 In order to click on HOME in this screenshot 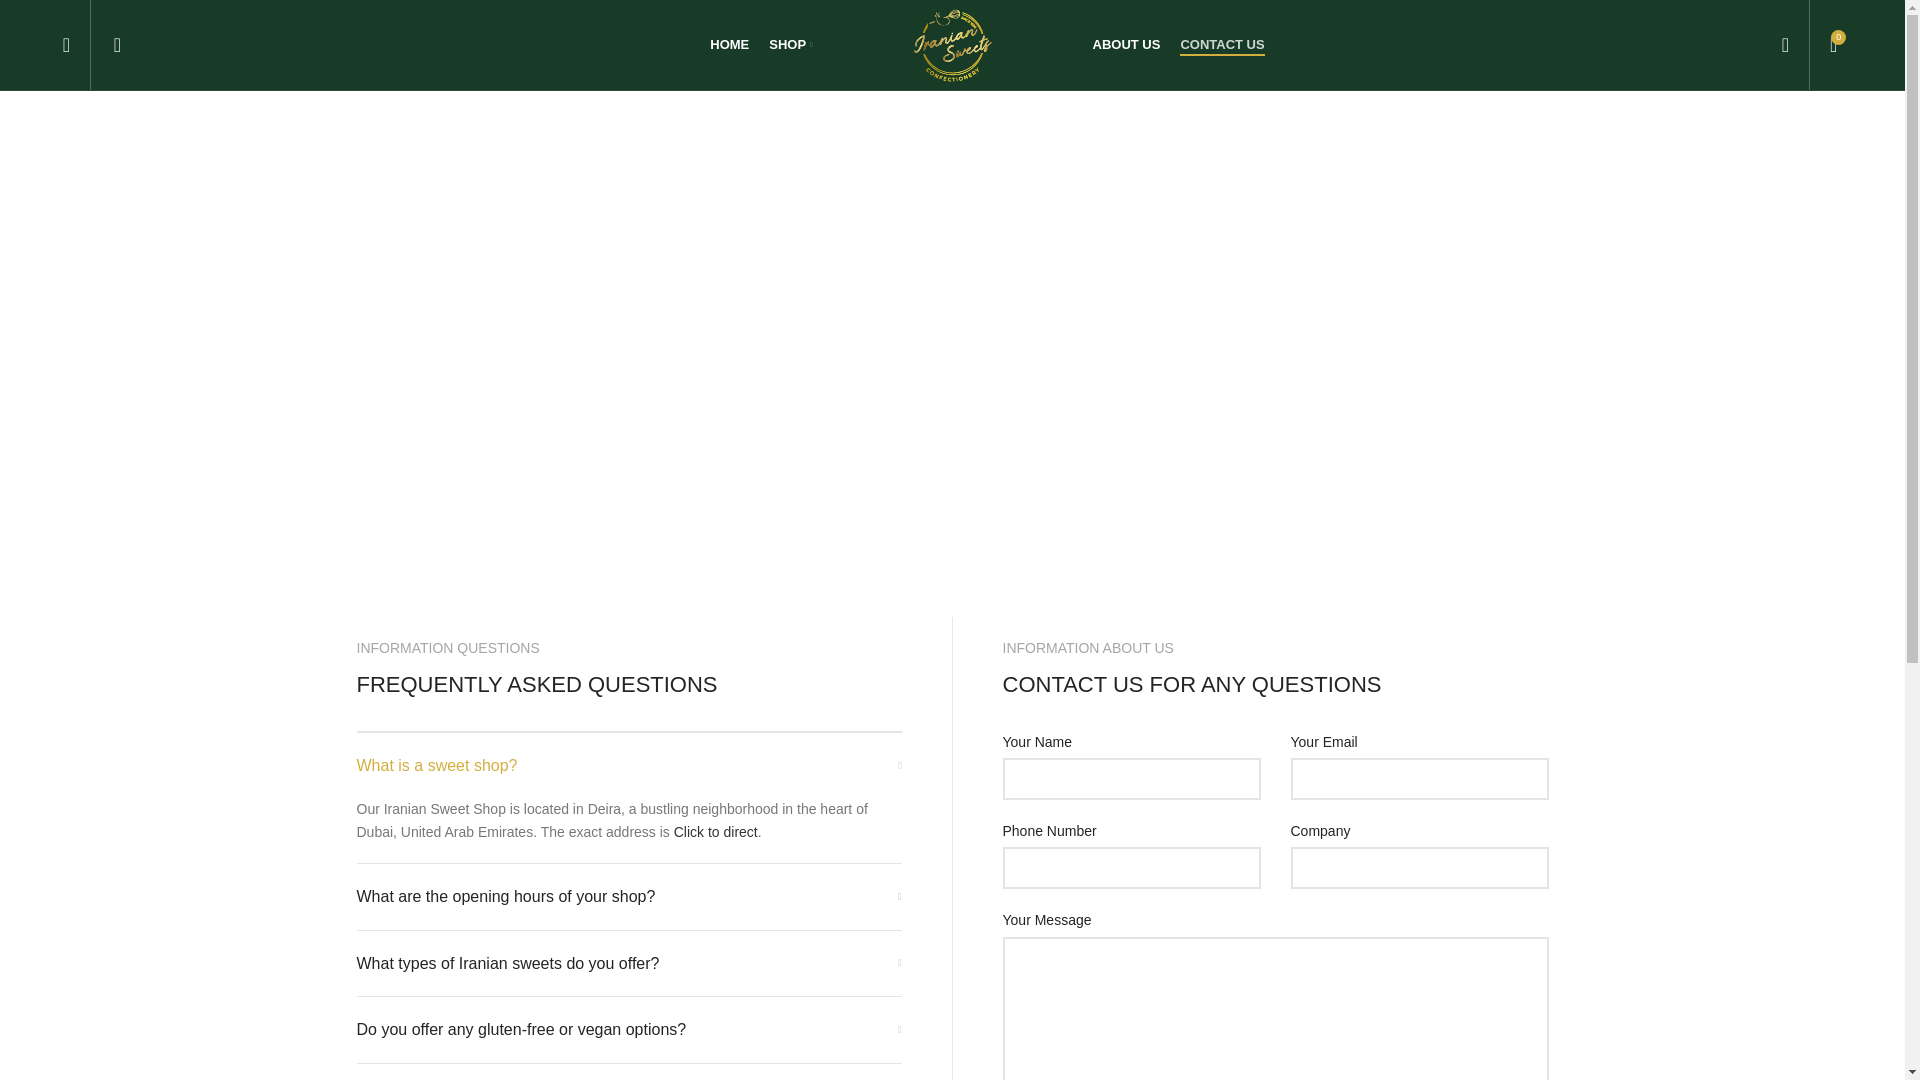, I will do `click(729, 44)`.